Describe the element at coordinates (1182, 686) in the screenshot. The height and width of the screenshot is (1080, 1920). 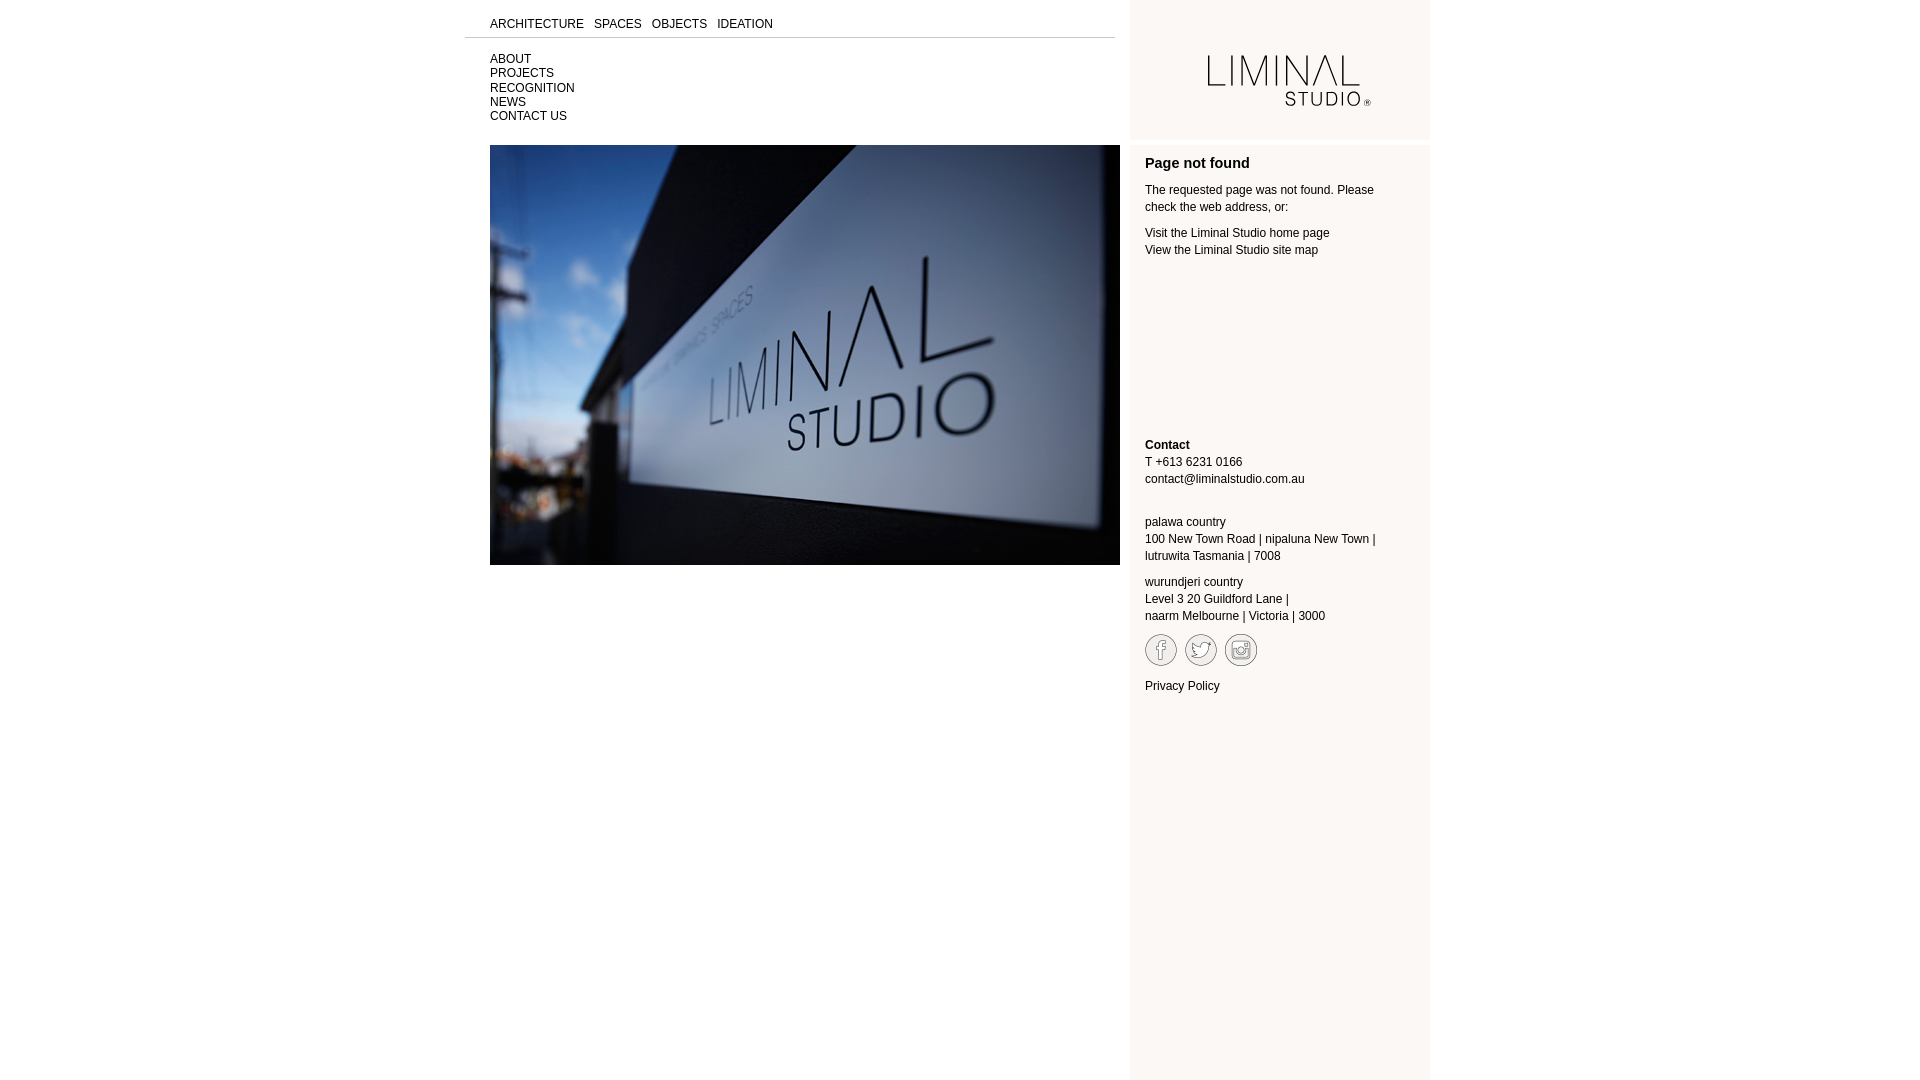
I see `Privacy Policy` at that location.